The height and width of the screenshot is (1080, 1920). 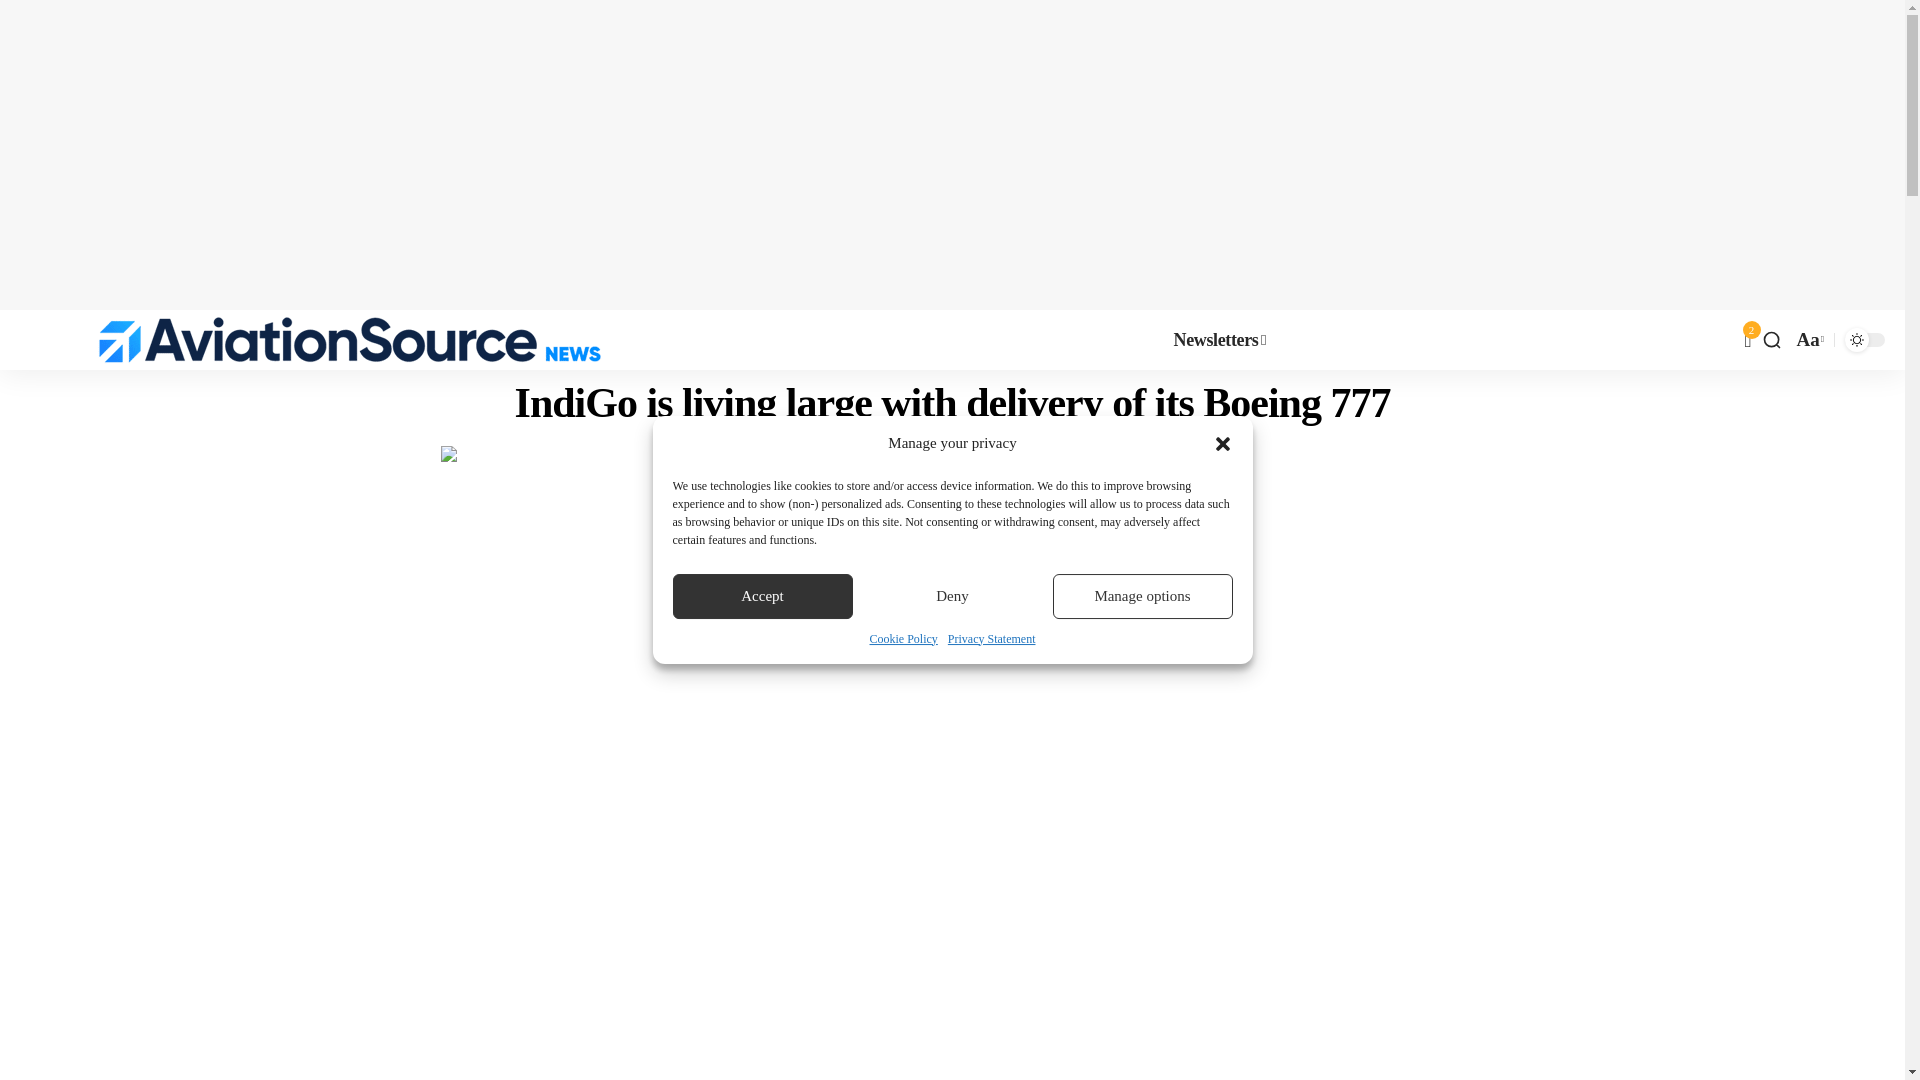 I want to click on Privacy Statement, so click(x=992, y=638).